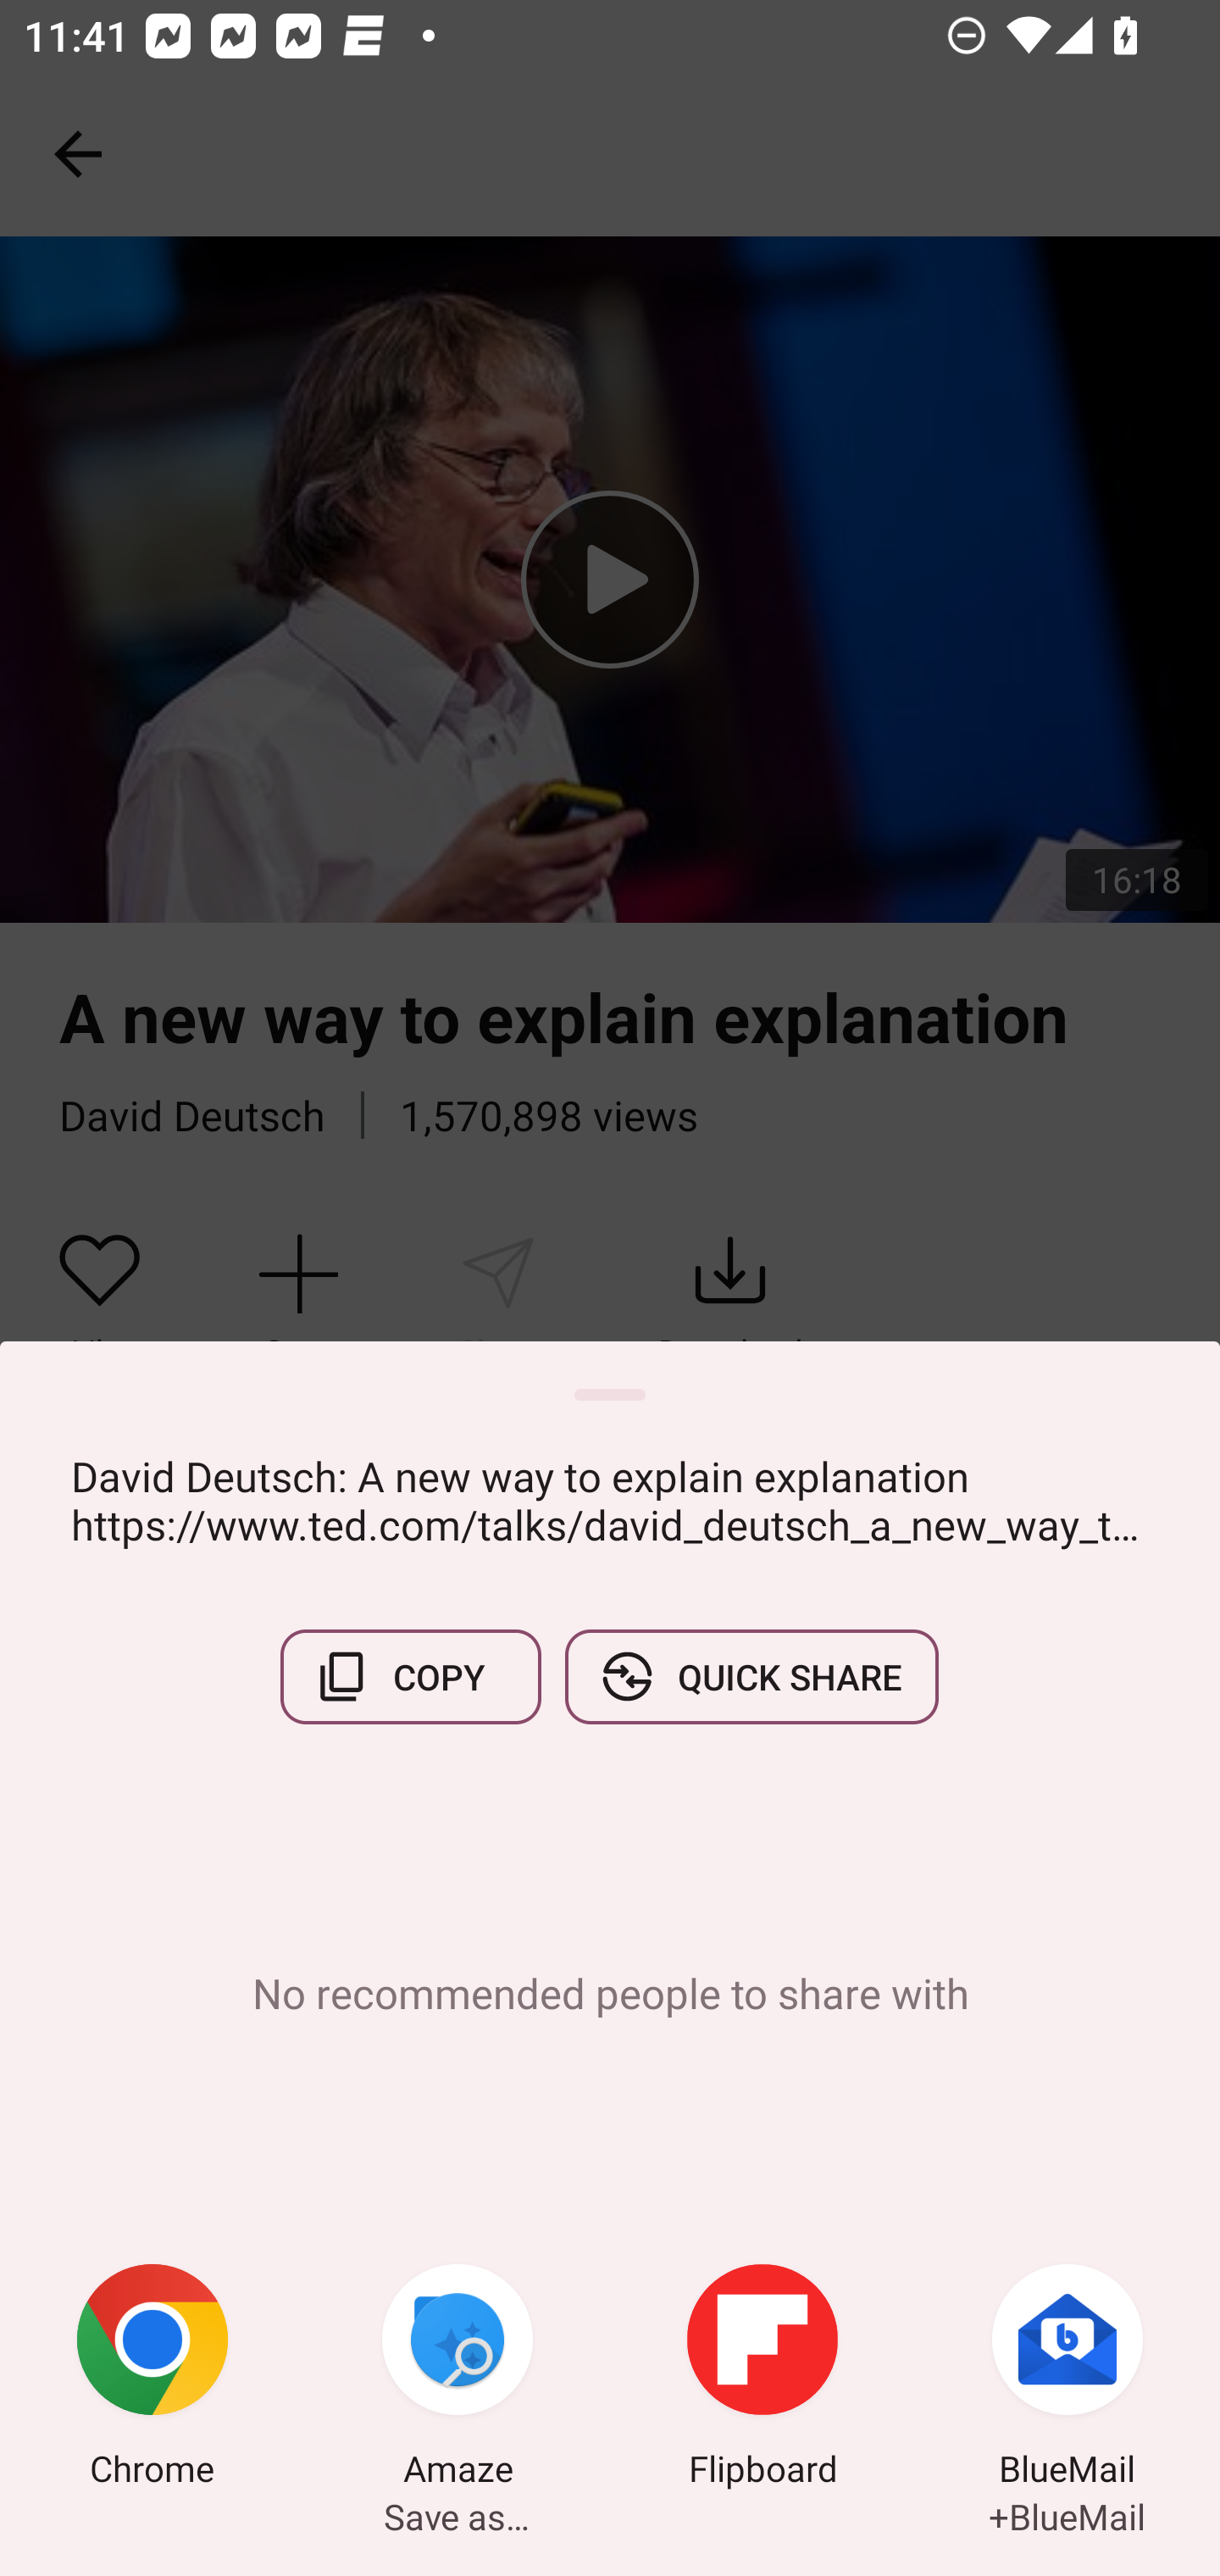  Describe the element at coordinates (1067, 2379) in the screenshot. I see `BlueMail +BlueMail` at that location.